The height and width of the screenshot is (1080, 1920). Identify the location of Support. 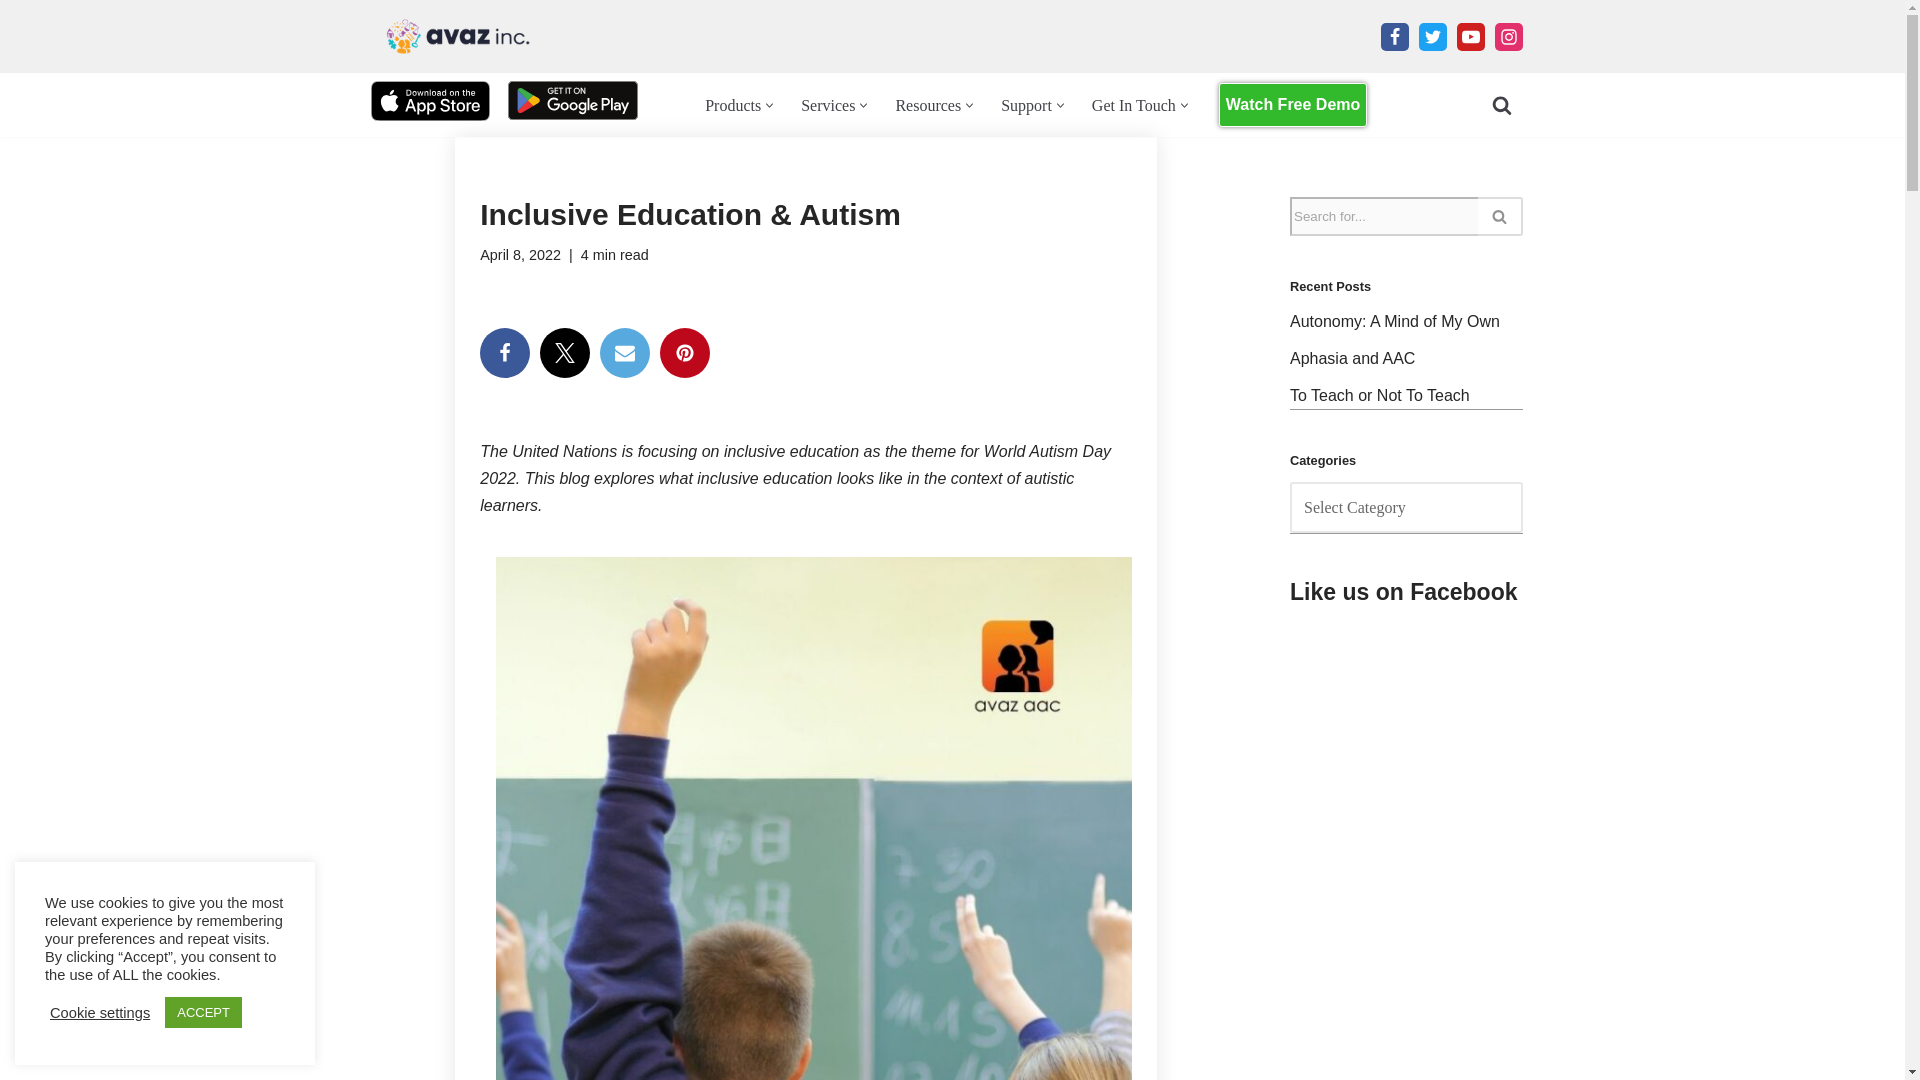
(1026, 104).